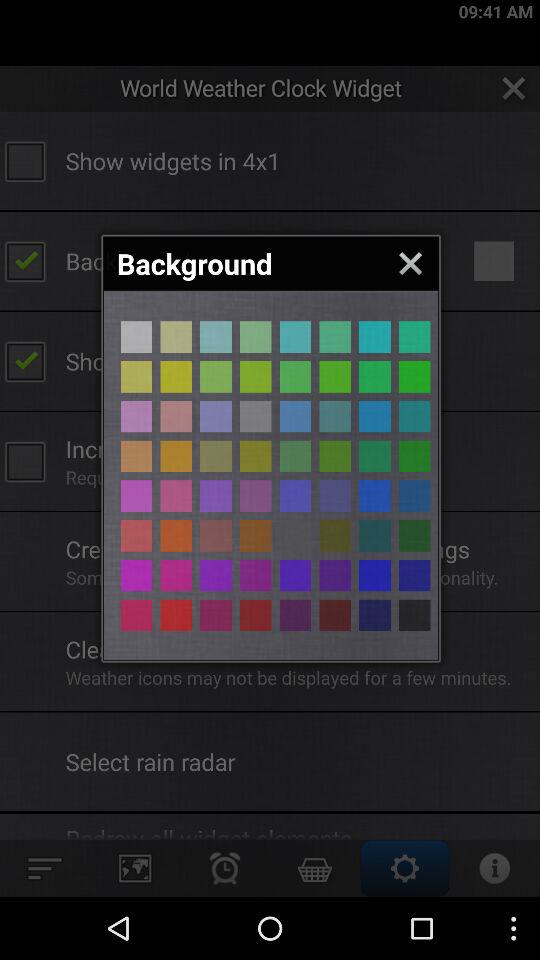  I want to click on select dark blue background color, so click(374, 615).